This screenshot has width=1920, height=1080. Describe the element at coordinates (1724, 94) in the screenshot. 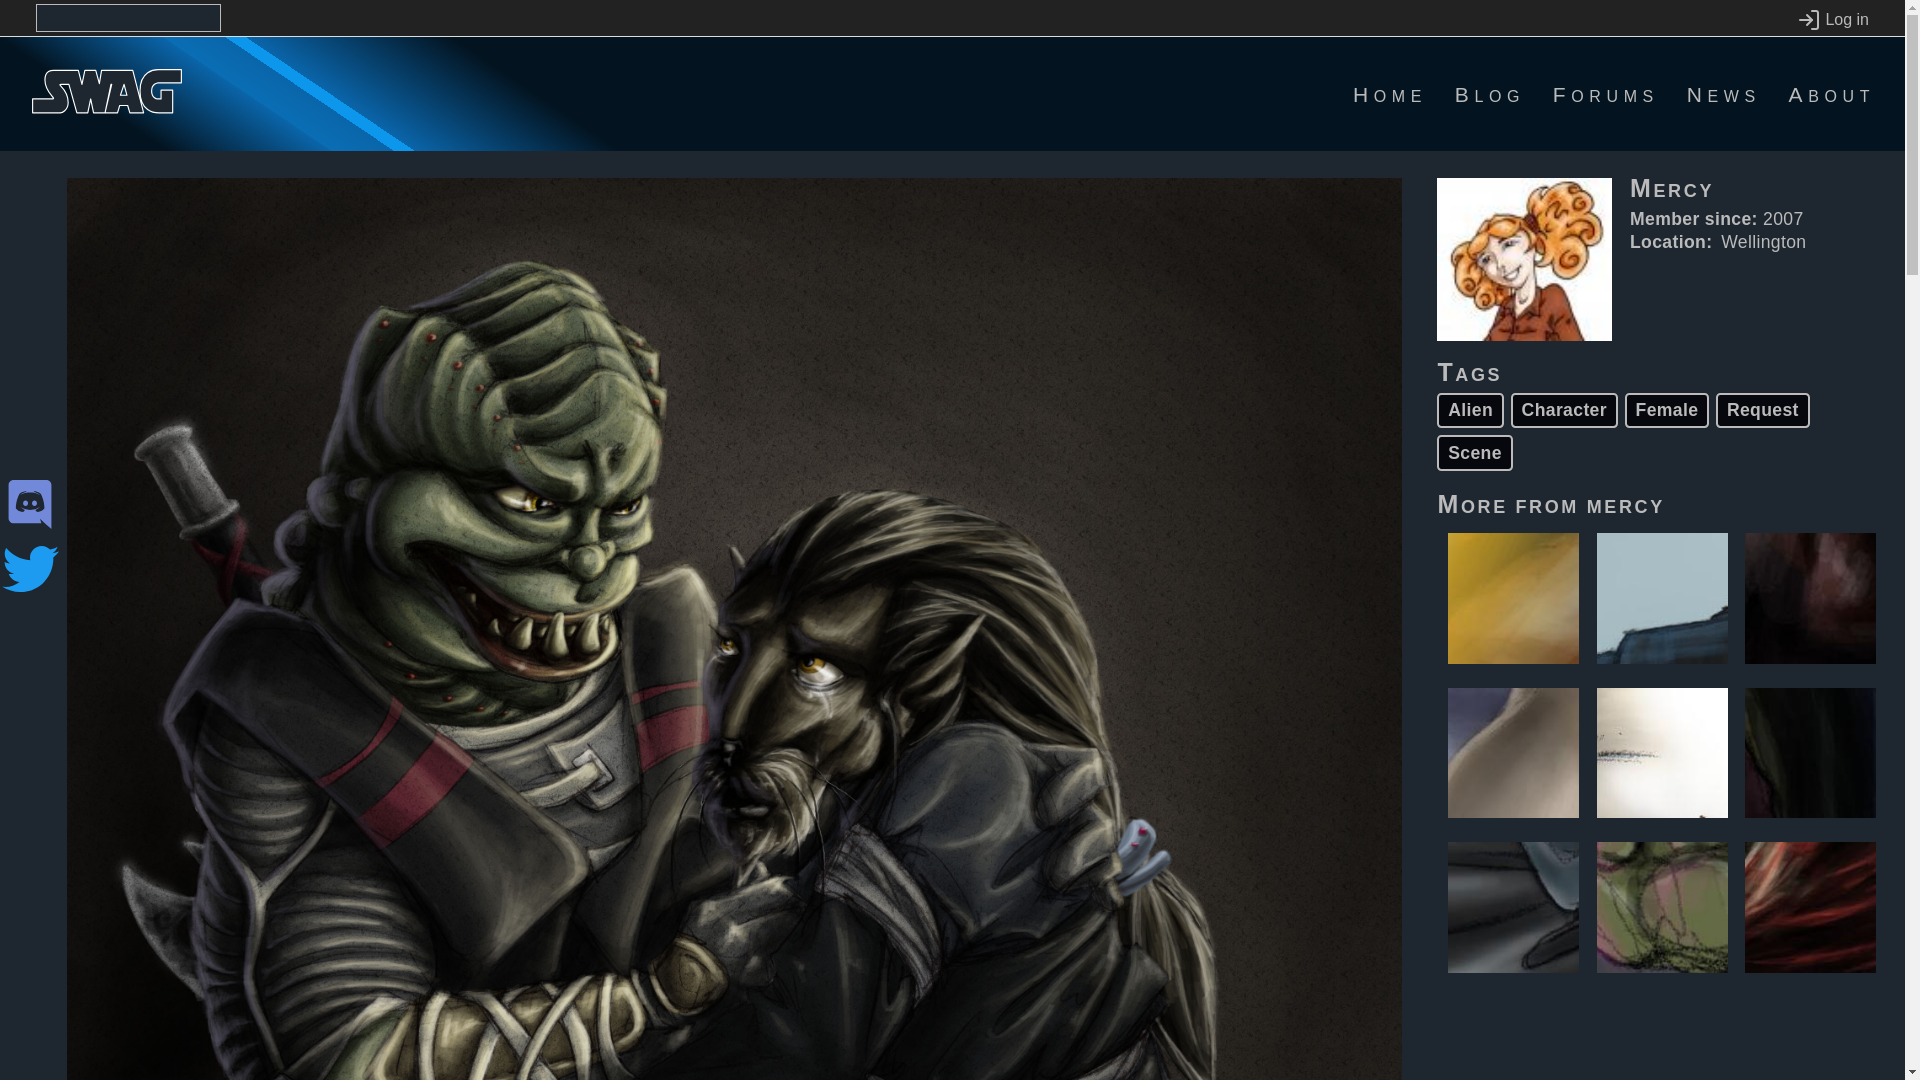

I see `News` at that location.